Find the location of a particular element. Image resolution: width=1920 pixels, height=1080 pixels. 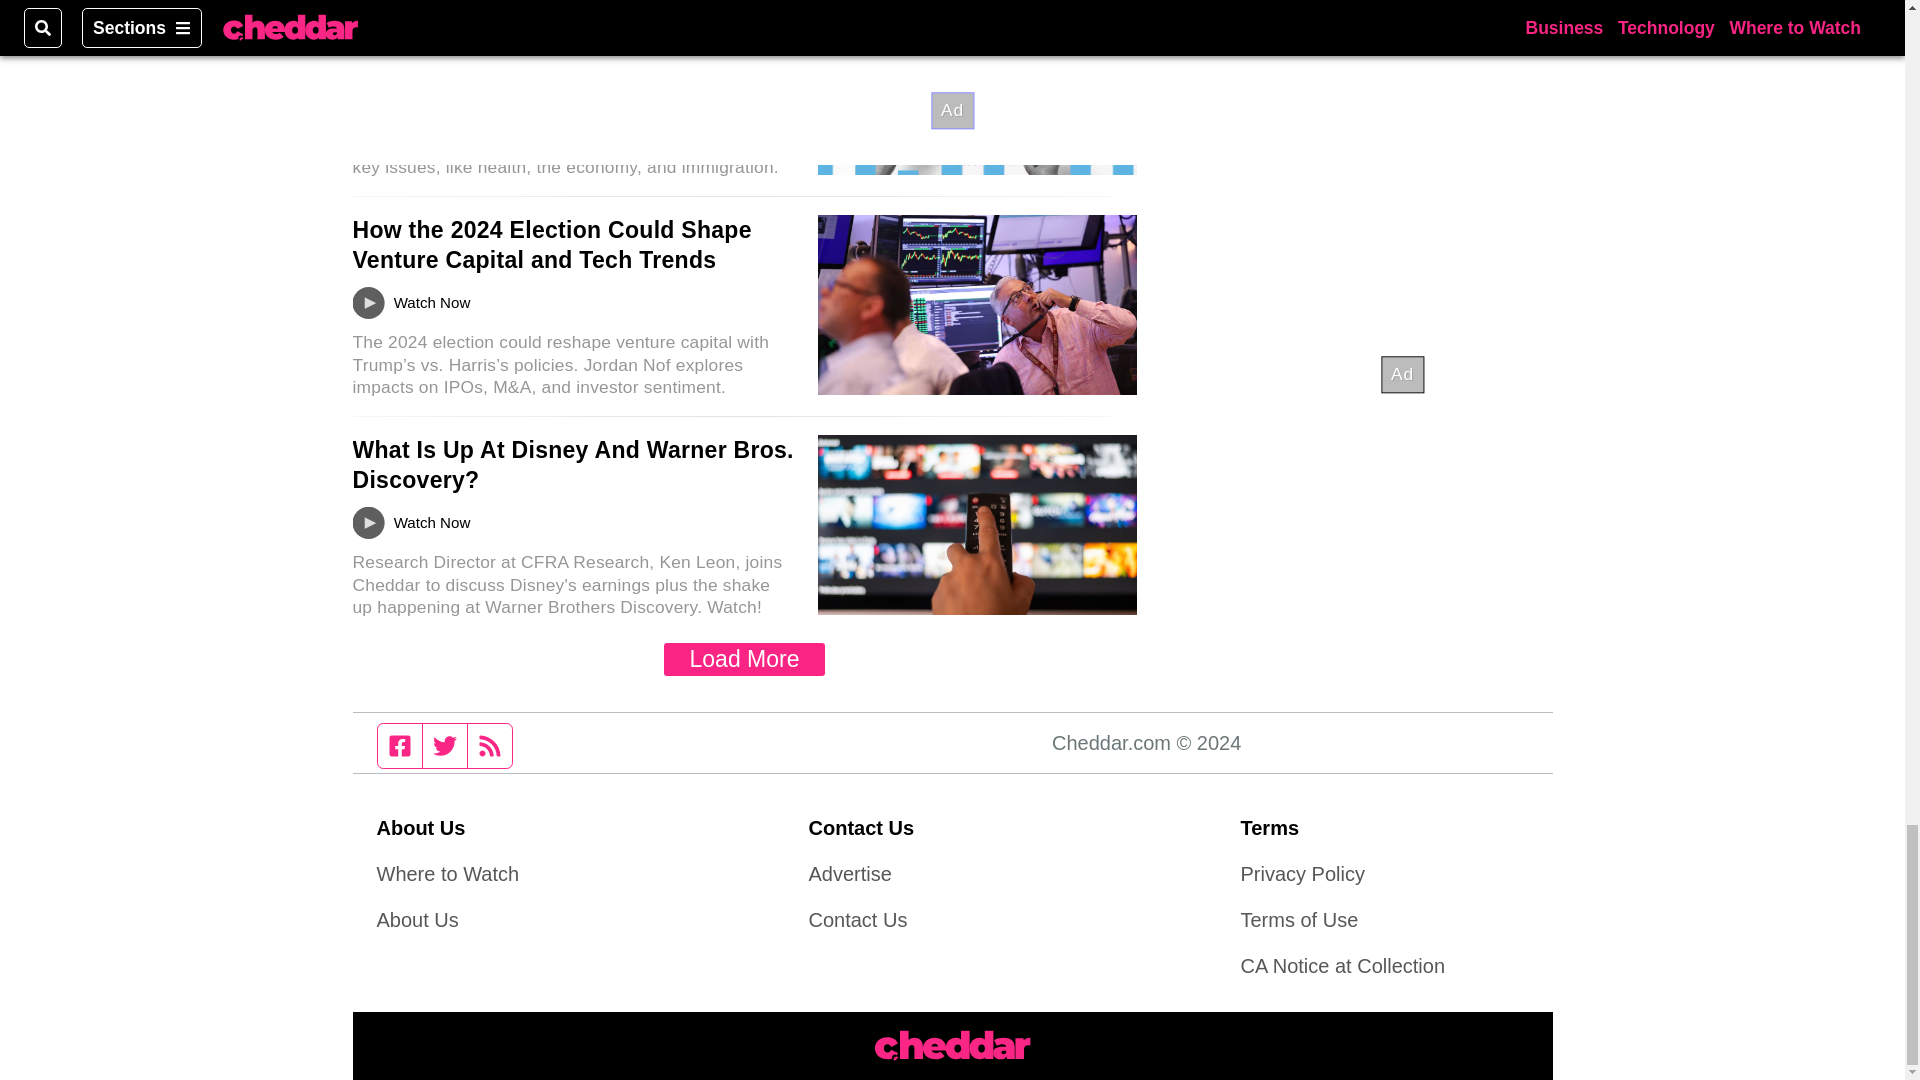

RSS feed is located at coordinates (490, 745).